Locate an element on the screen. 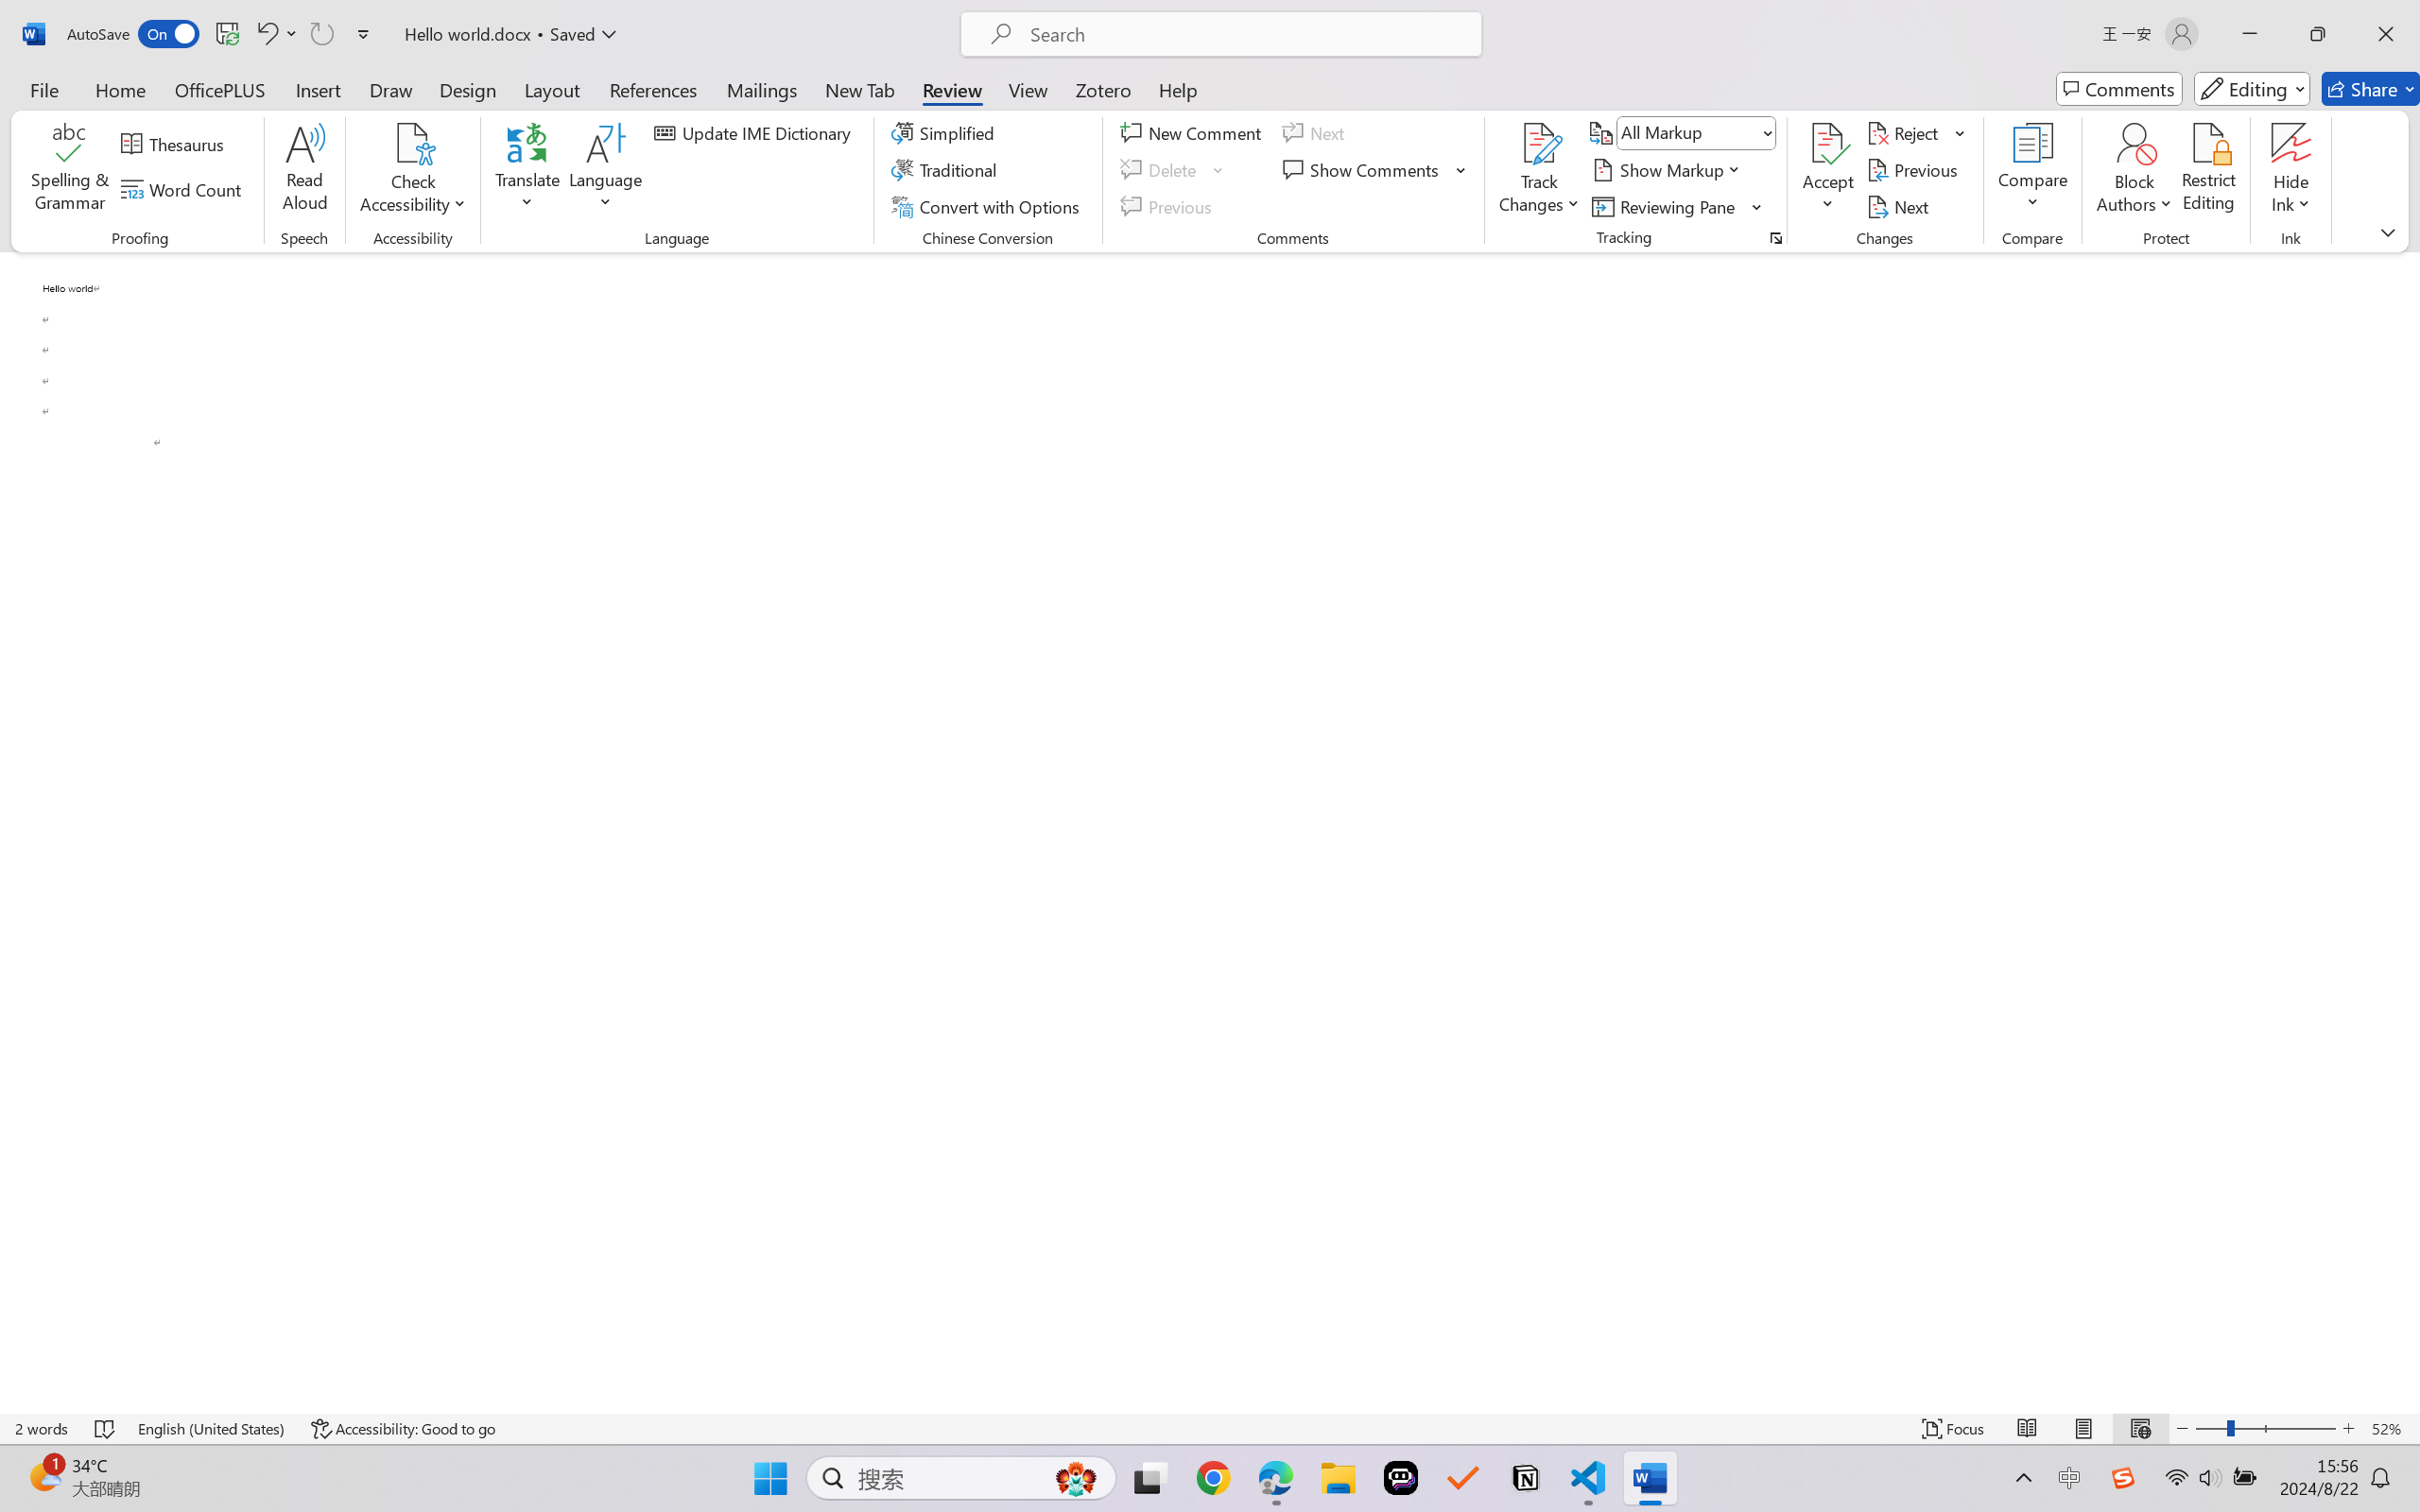  Zoom is located at coordinates (2265, 1429).